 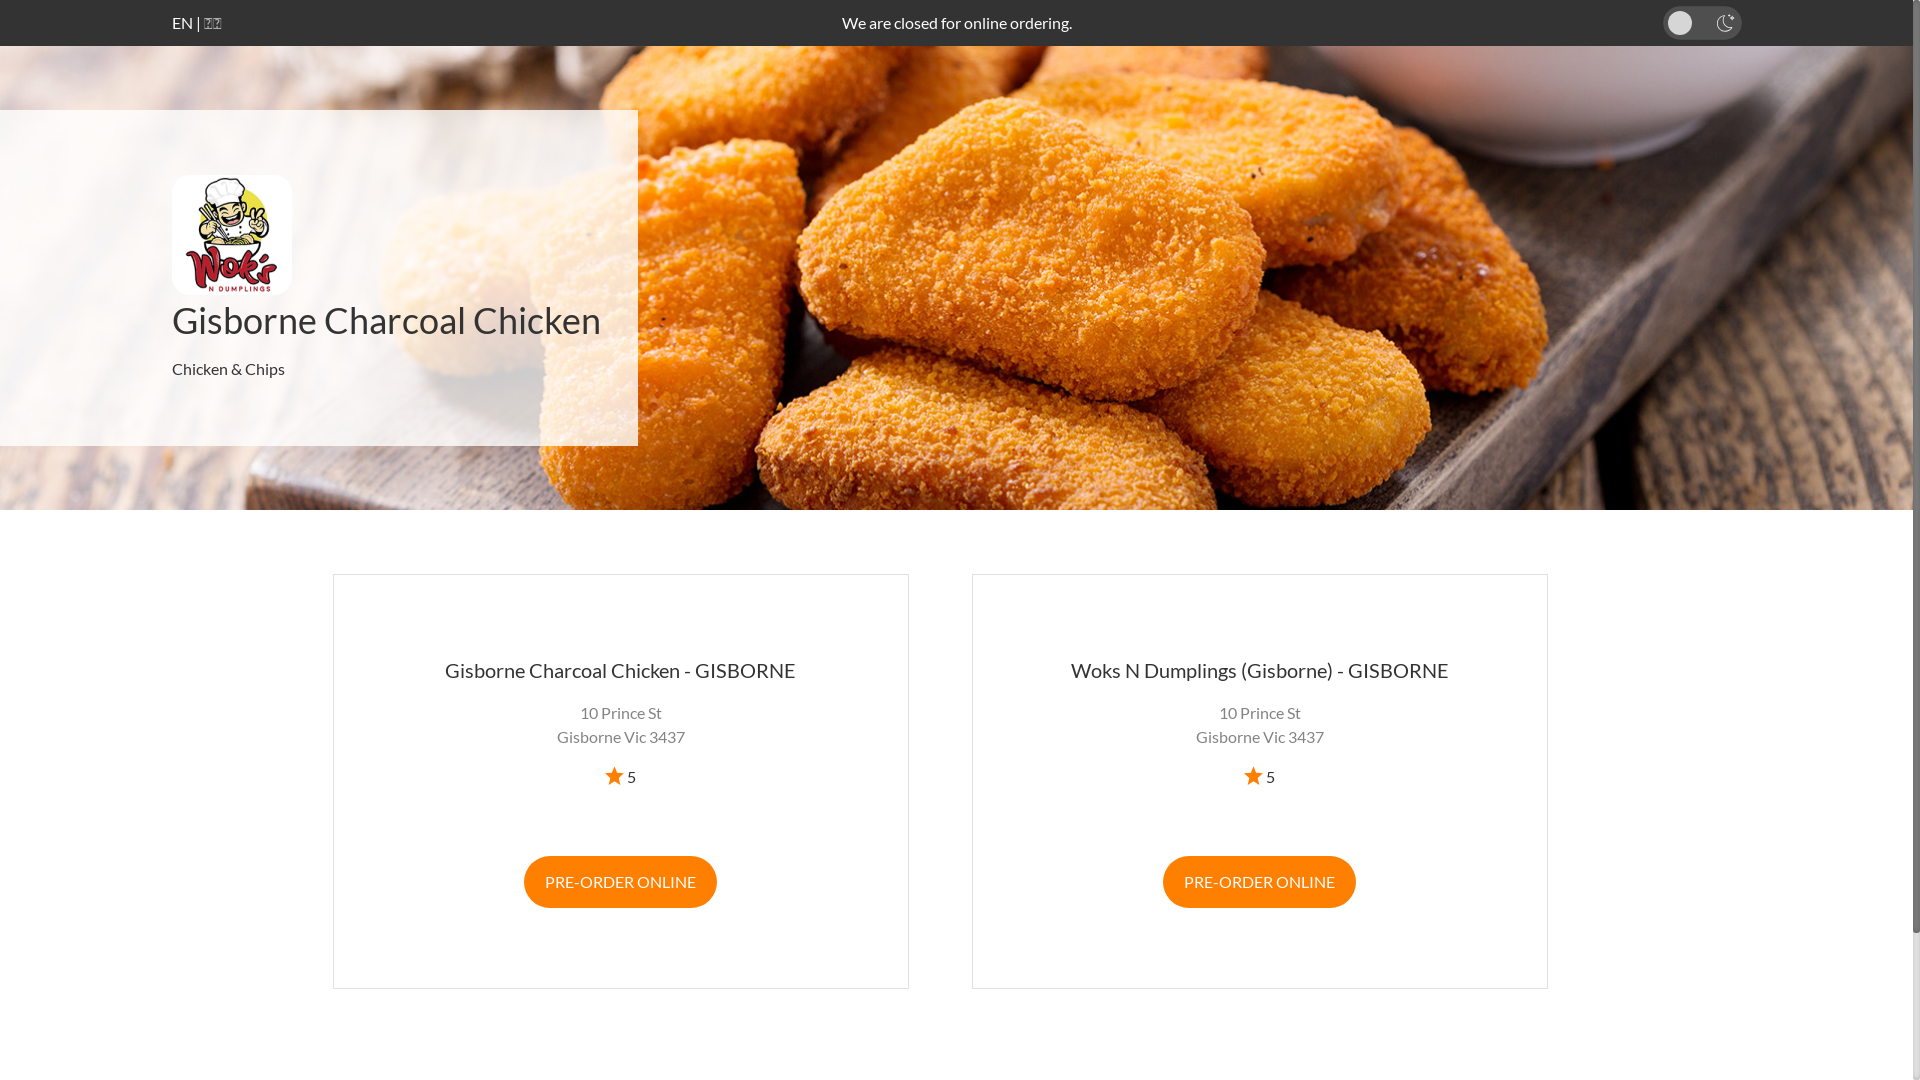 I want to click on Gisborne Charcoal Chicken, so click(x=386, y=320).